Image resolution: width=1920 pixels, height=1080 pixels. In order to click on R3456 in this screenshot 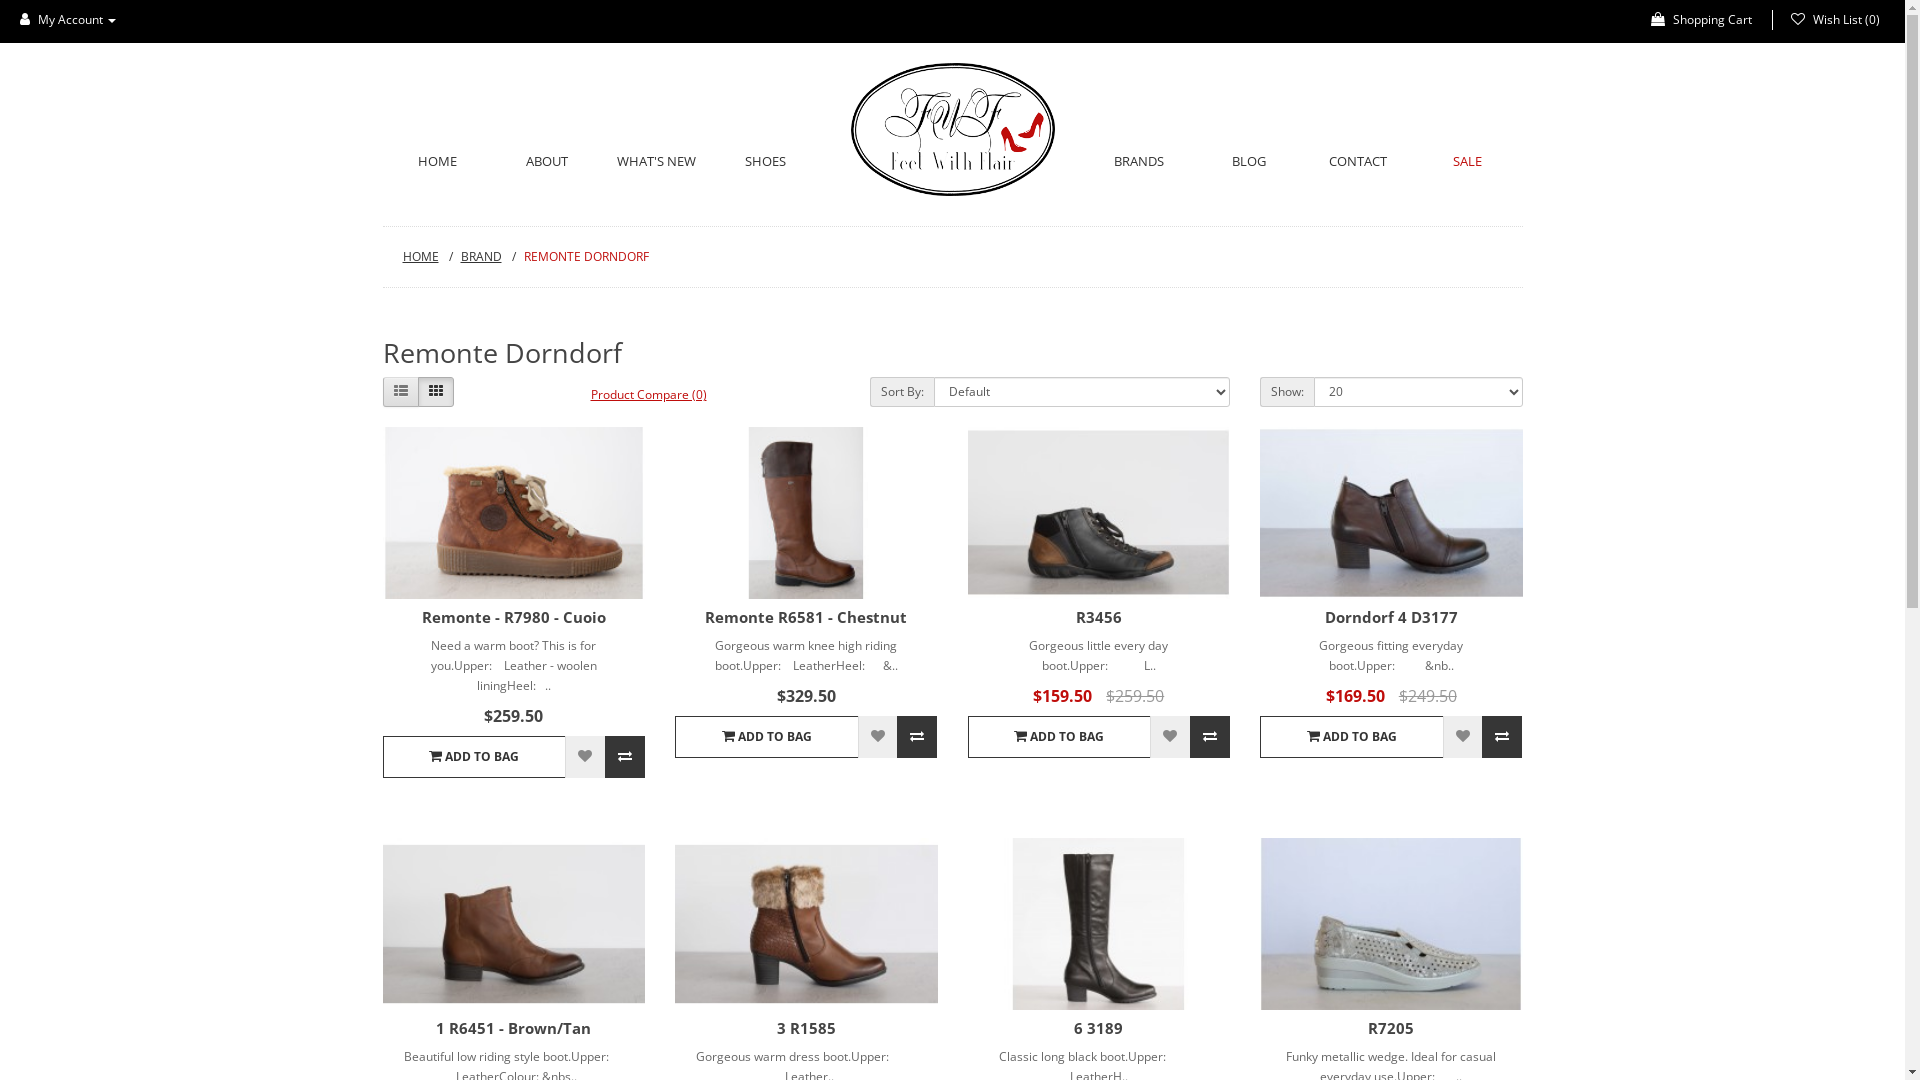, I will do `click(1099, 617)`.